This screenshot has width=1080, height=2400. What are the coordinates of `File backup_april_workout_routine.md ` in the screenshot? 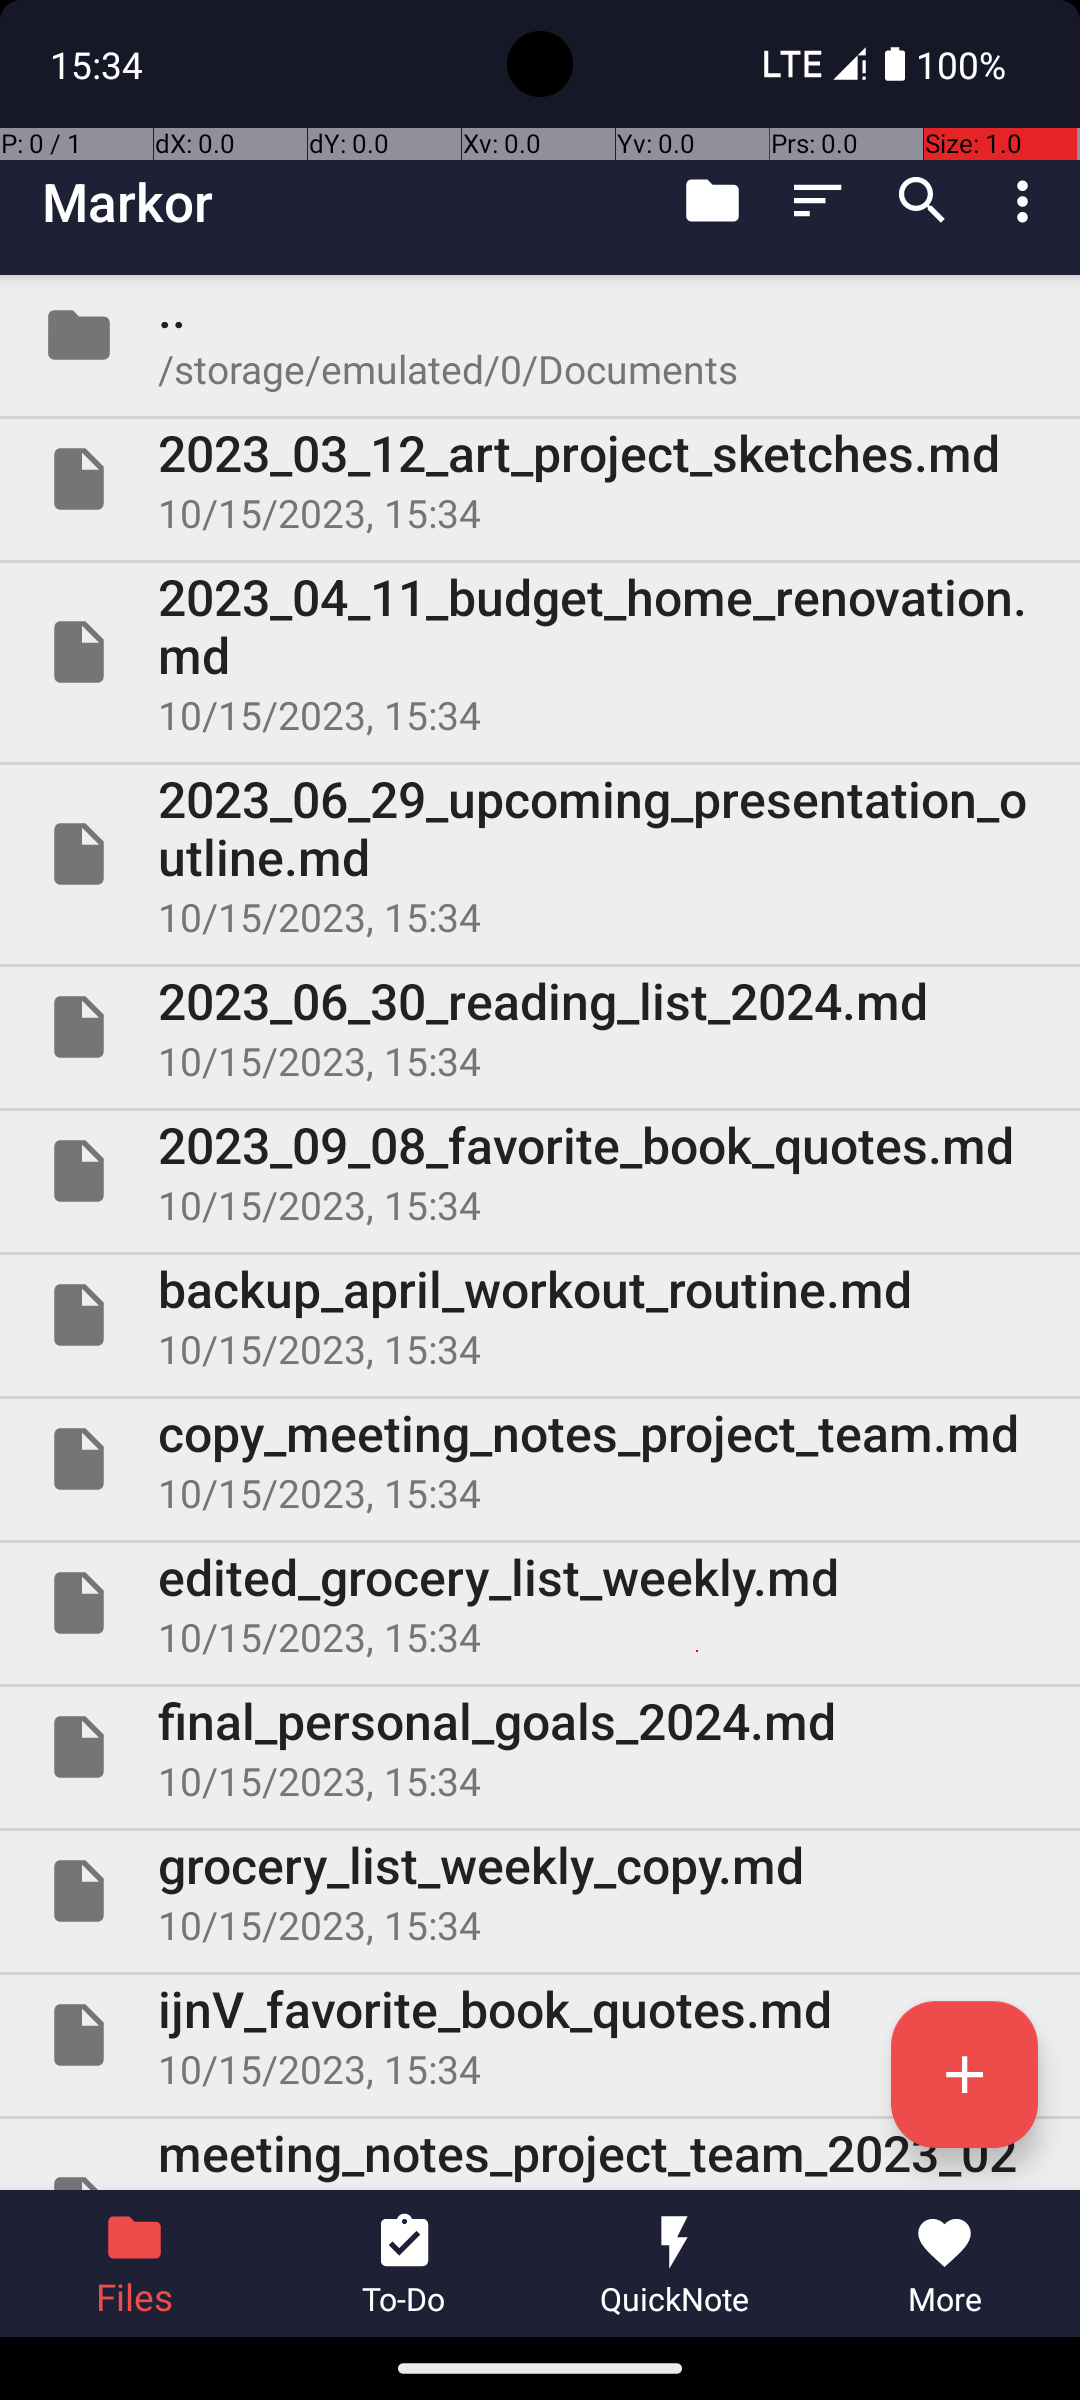 It's located at (540, 1315).